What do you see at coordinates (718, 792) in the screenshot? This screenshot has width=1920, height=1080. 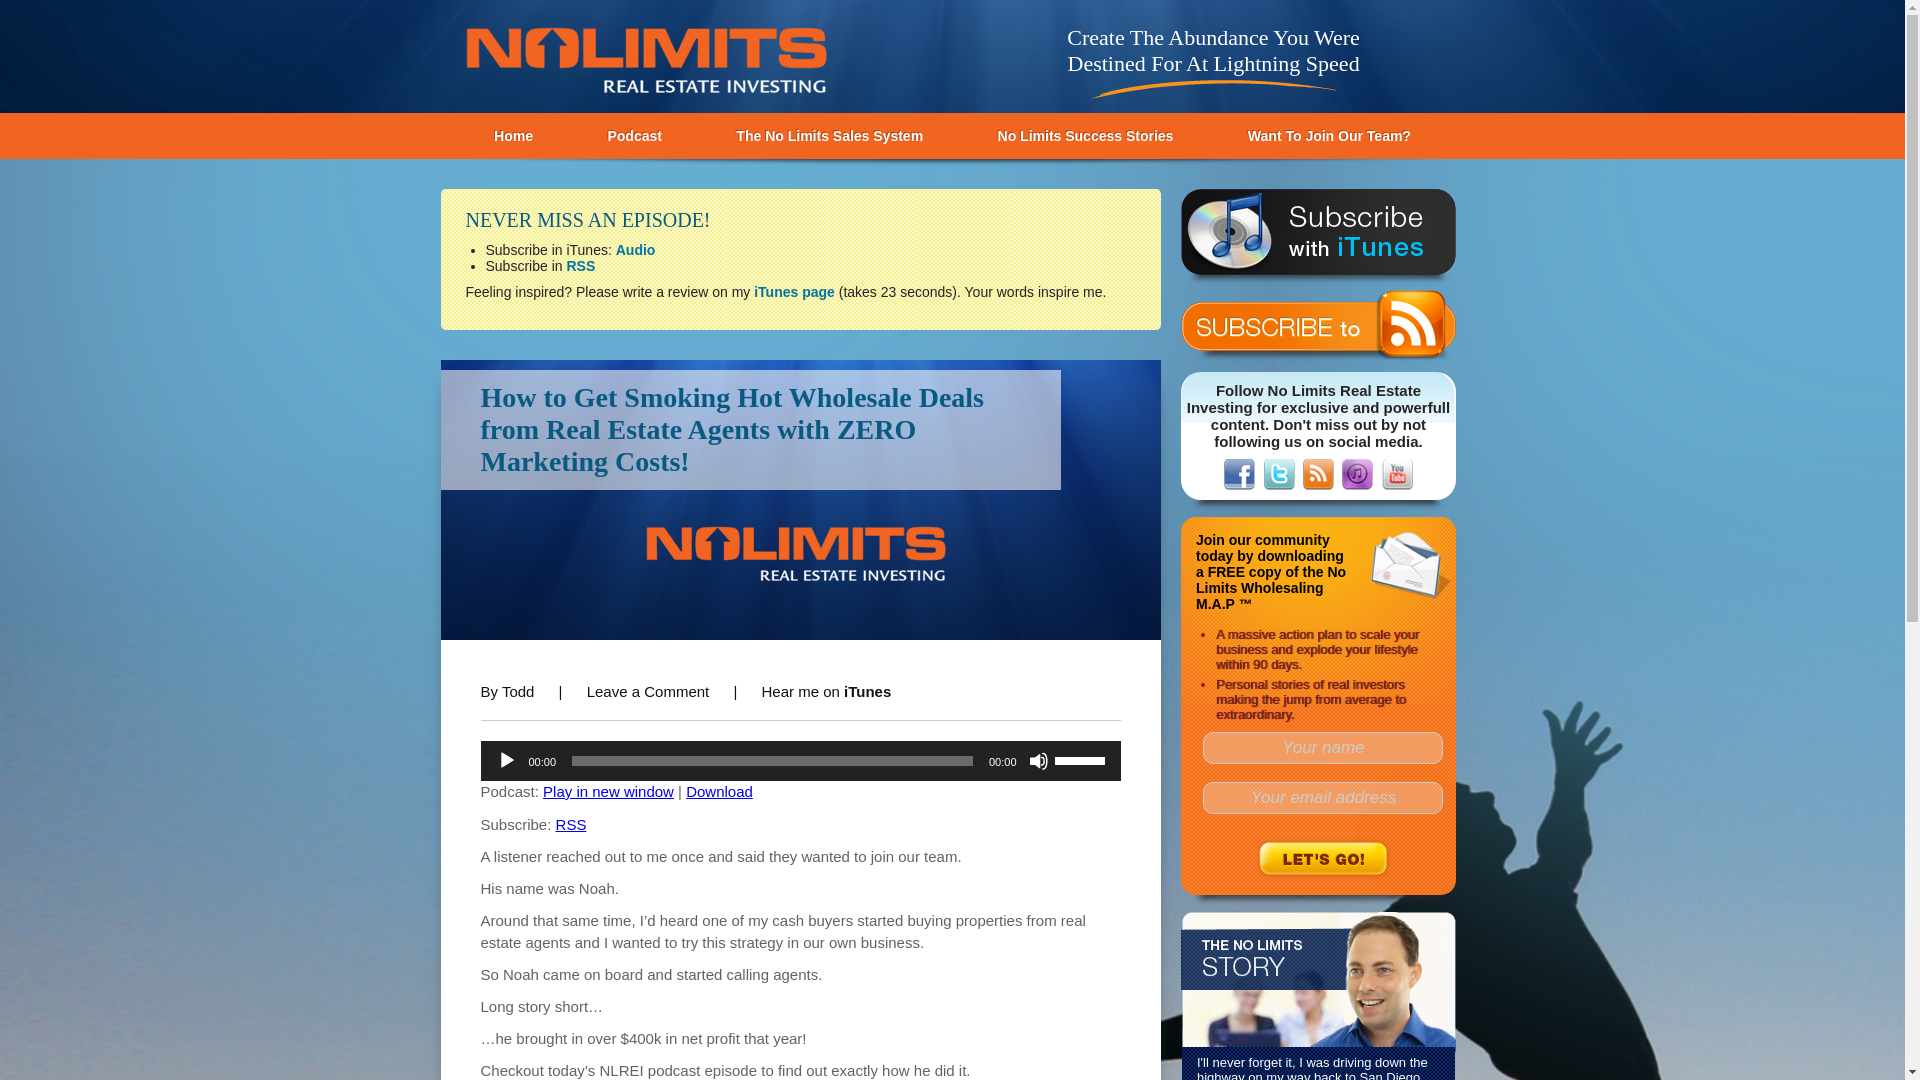 I see `Download` at bounding box center [718, 792].